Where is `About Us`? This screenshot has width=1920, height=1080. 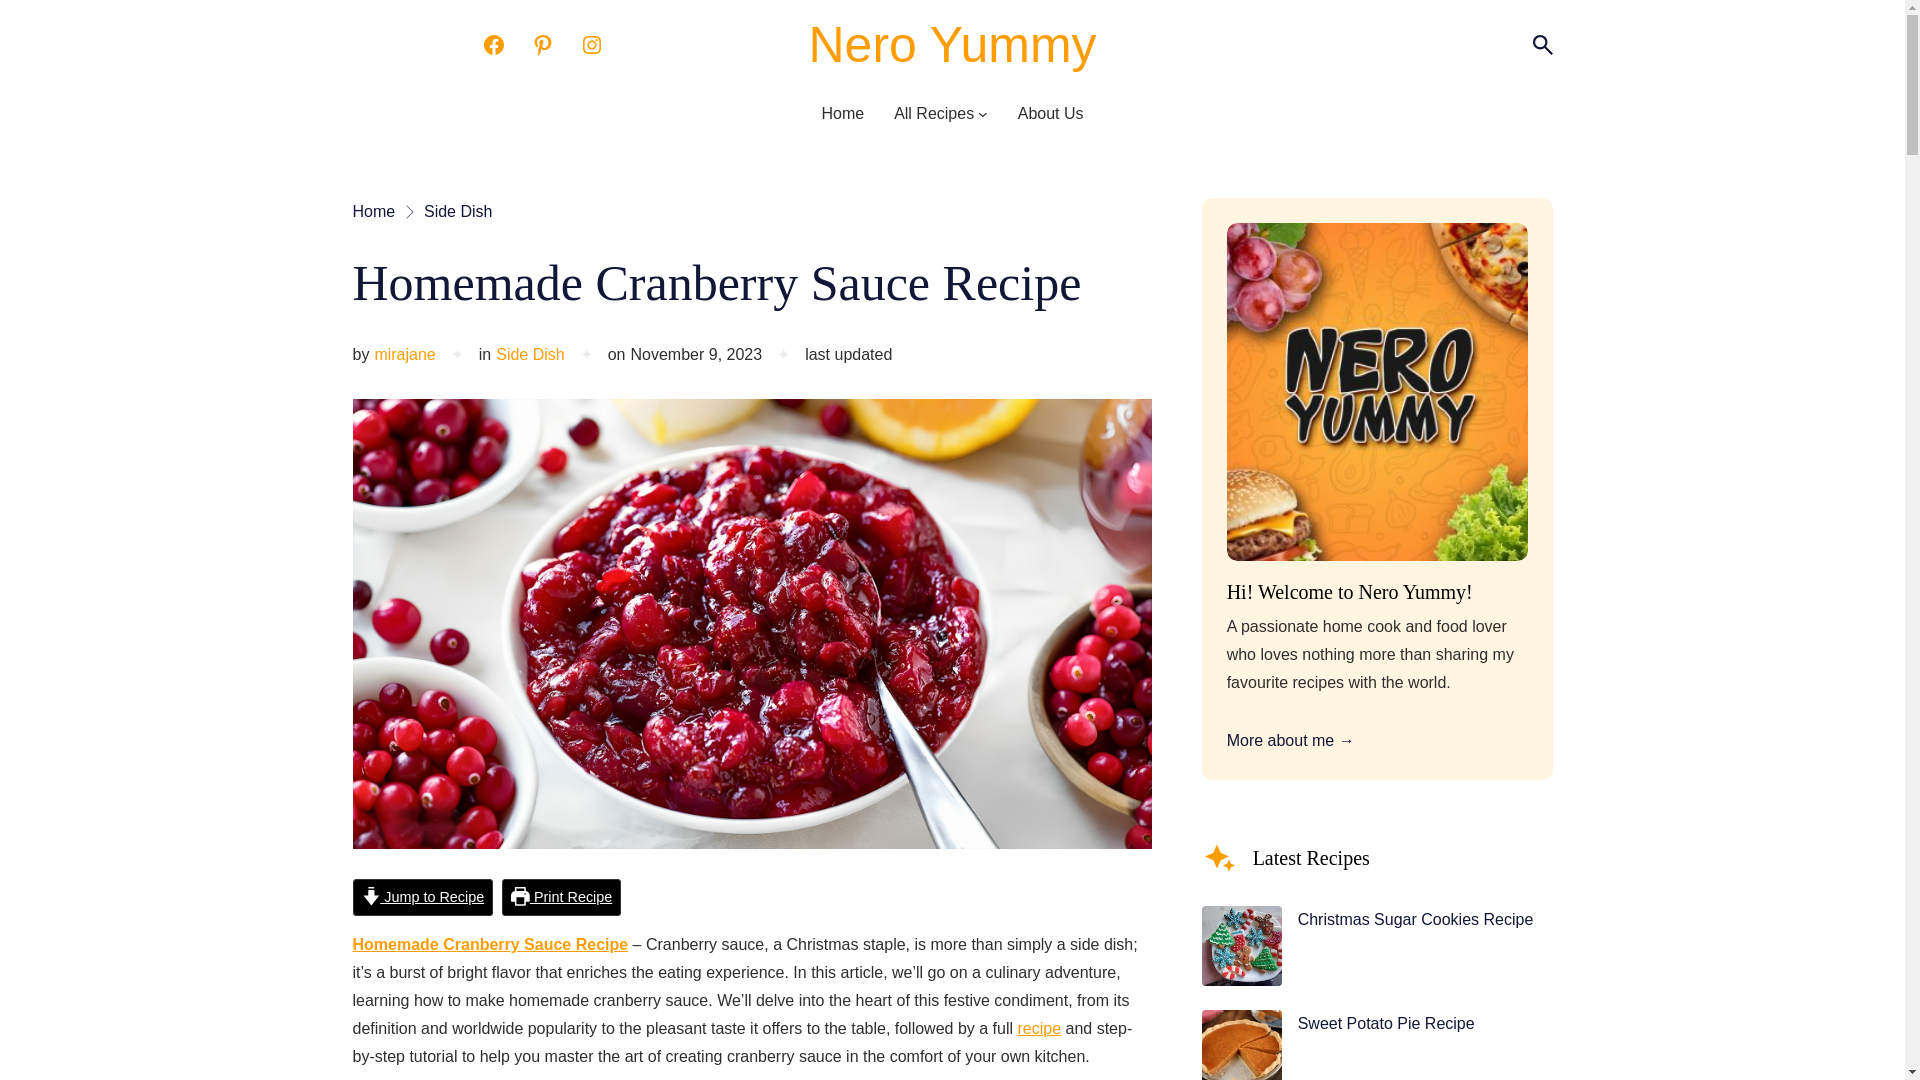 About Us is located at coordinates (1050, 114).